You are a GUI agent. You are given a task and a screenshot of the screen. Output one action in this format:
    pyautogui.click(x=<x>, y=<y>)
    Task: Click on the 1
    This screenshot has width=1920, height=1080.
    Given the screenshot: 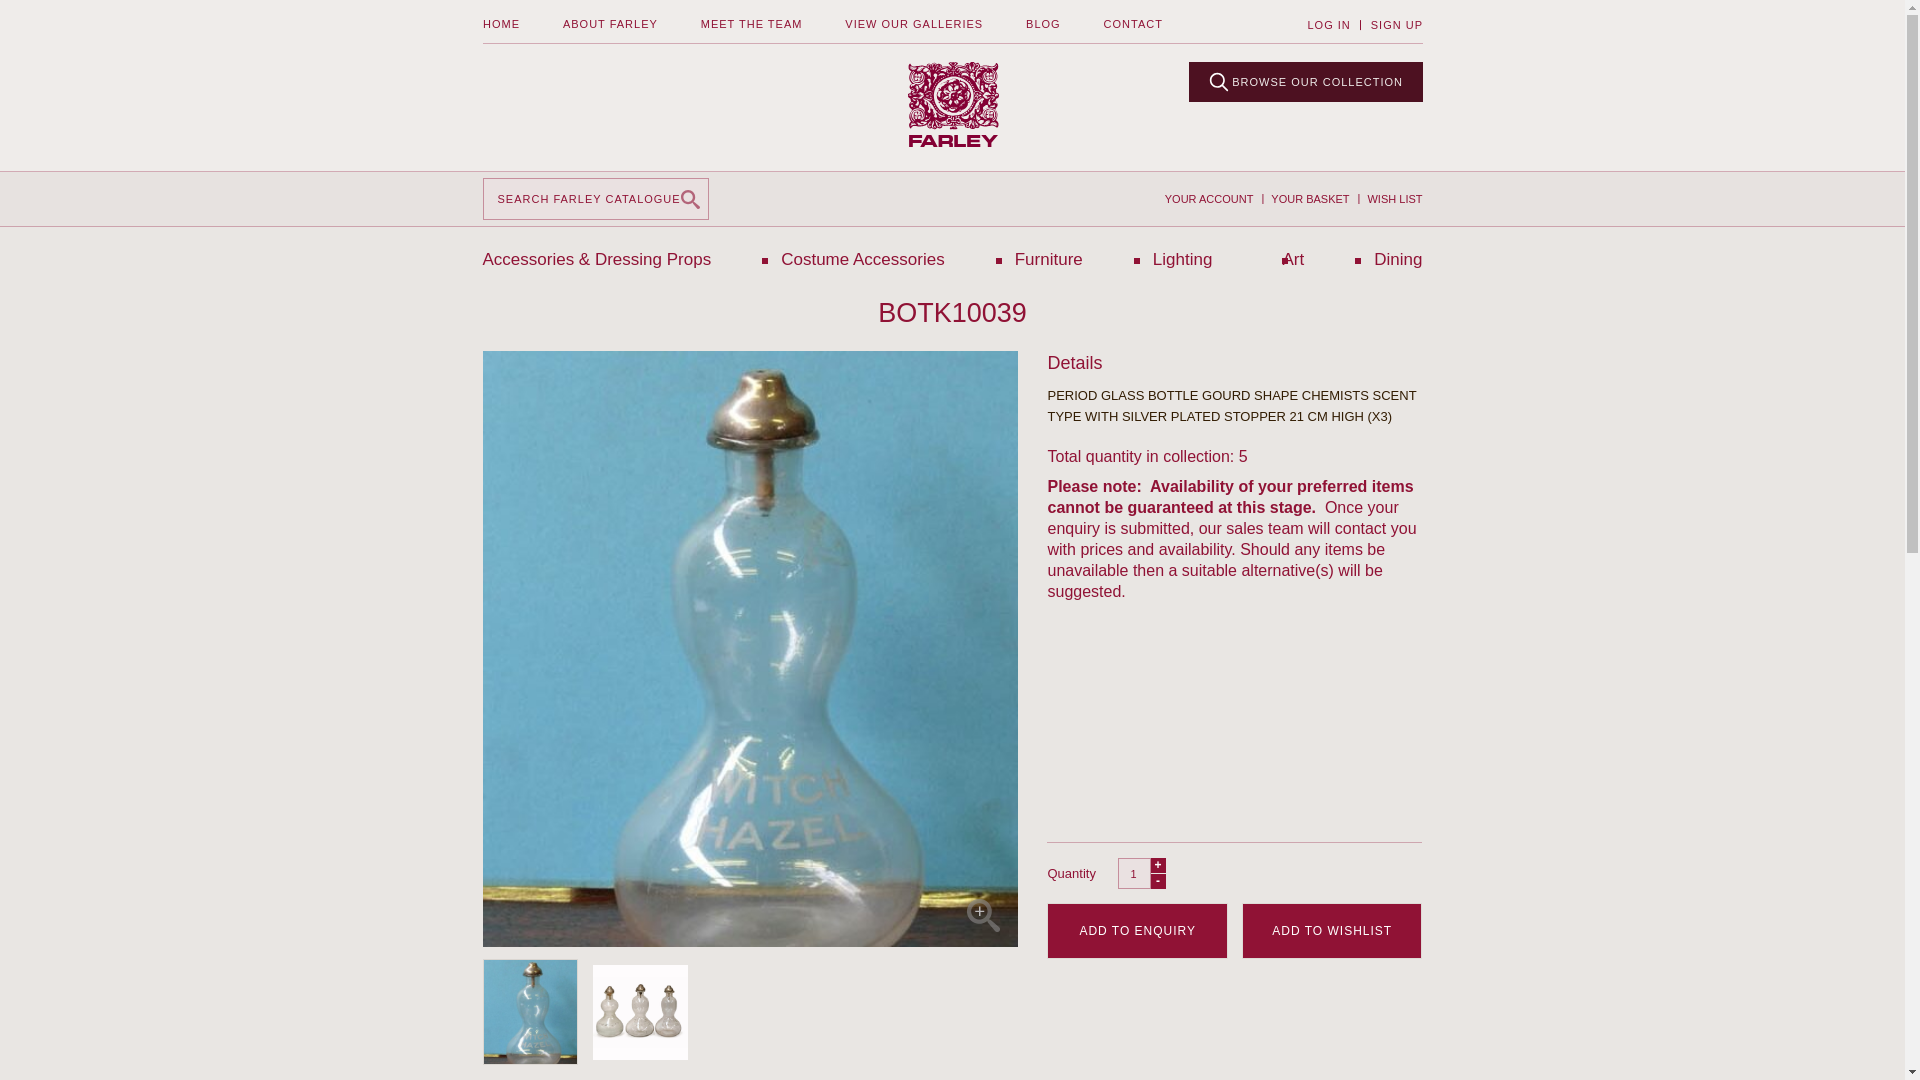 What is the action you would take?
    pyautogui.click(x=1134, y=872)
    